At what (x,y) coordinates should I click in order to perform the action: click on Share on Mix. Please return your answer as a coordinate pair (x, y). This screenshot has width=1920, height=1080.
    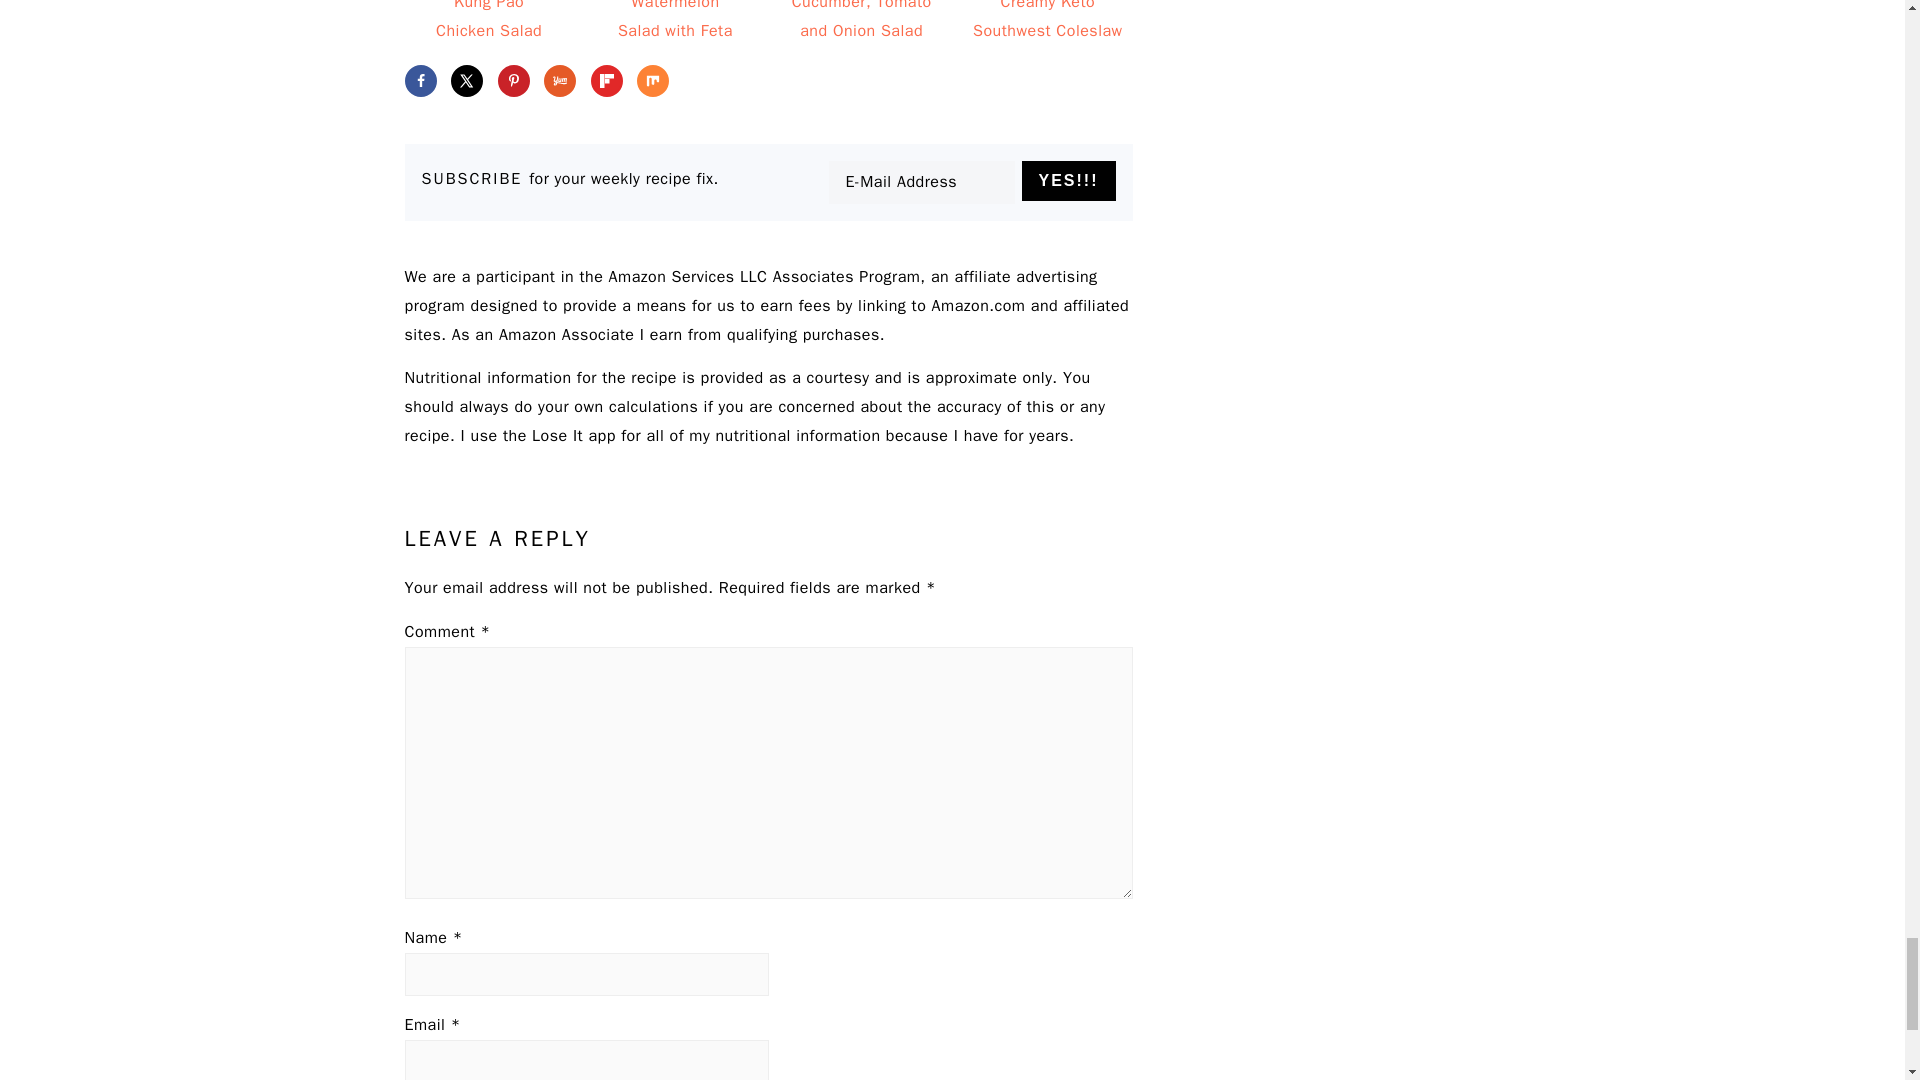
    Looking at the image, I should click on (652, 80).